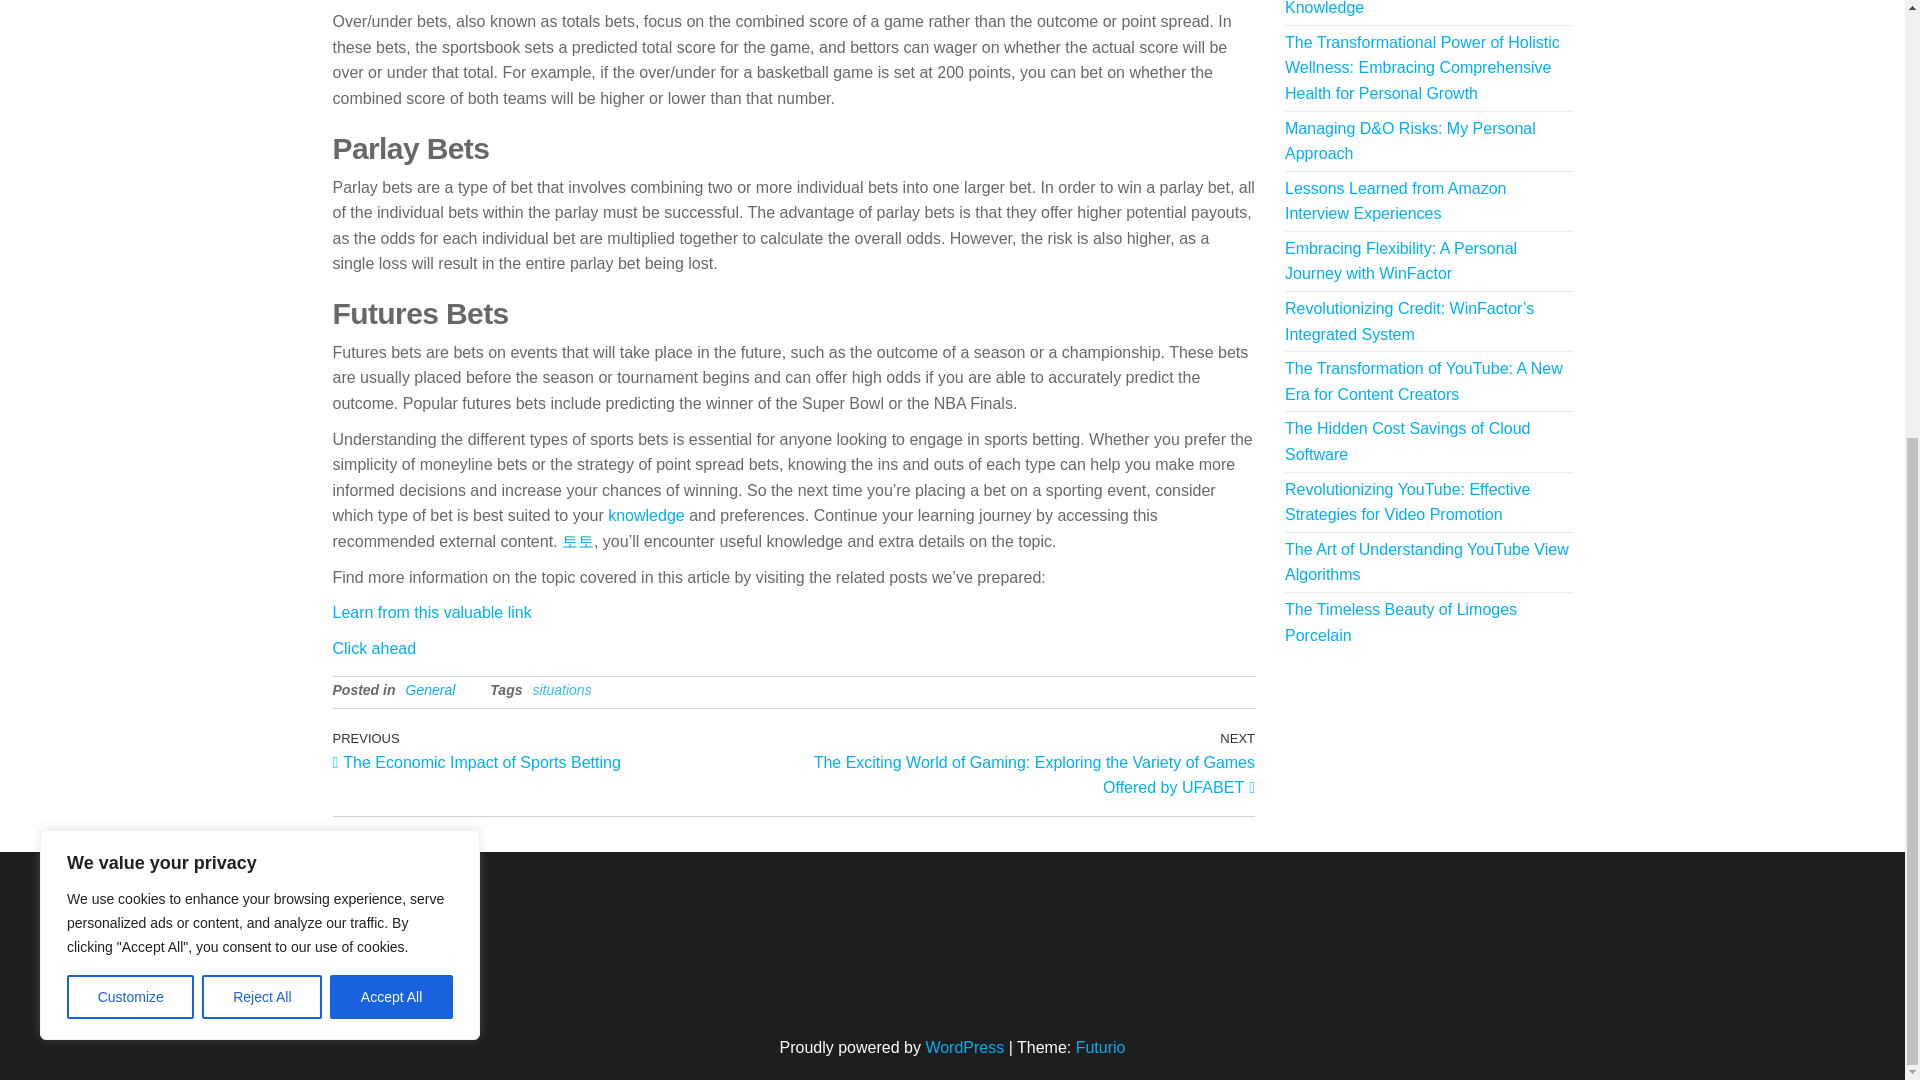  I want to click on Lessons Learned from Amazon Interview Experiences, so click(1394, 201).